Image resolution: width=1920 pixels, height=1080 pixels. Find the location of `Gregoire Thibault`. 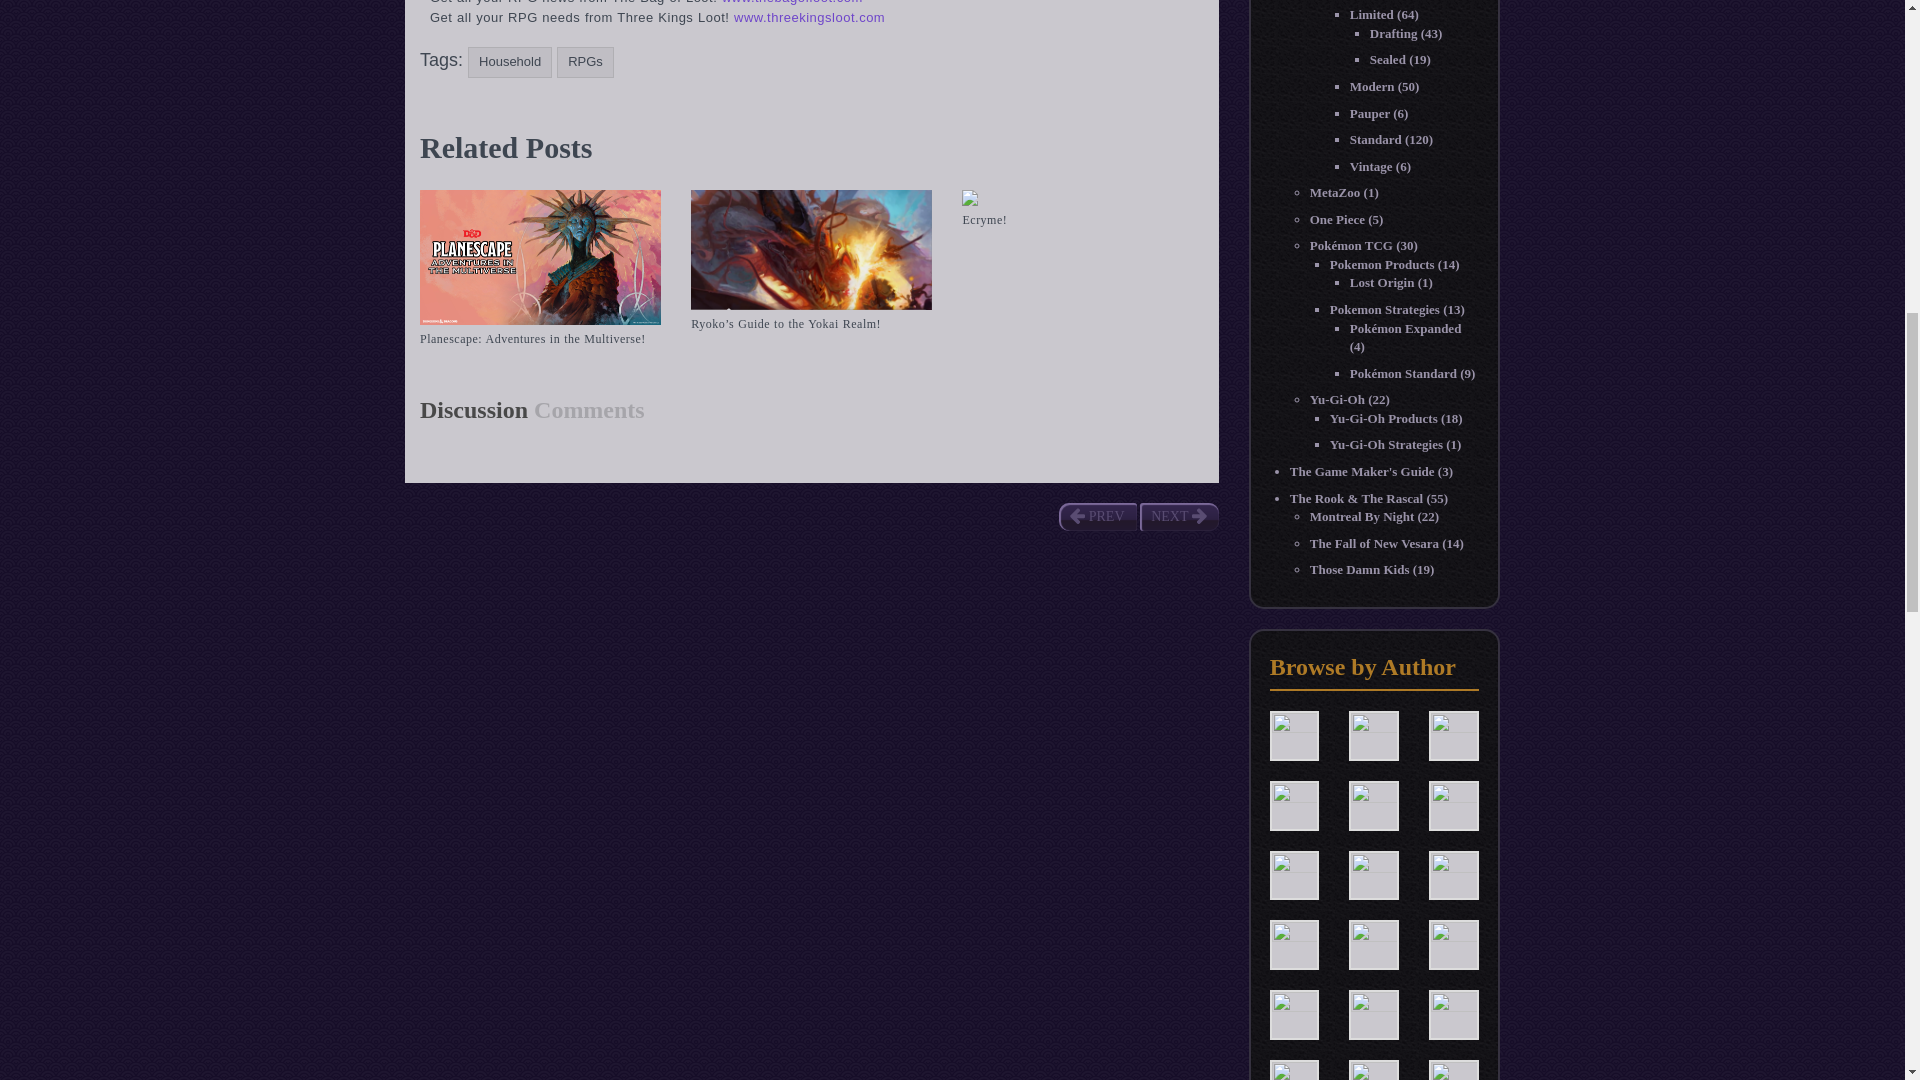

Gregoire Thibault is located at coordinates (1453, 874).